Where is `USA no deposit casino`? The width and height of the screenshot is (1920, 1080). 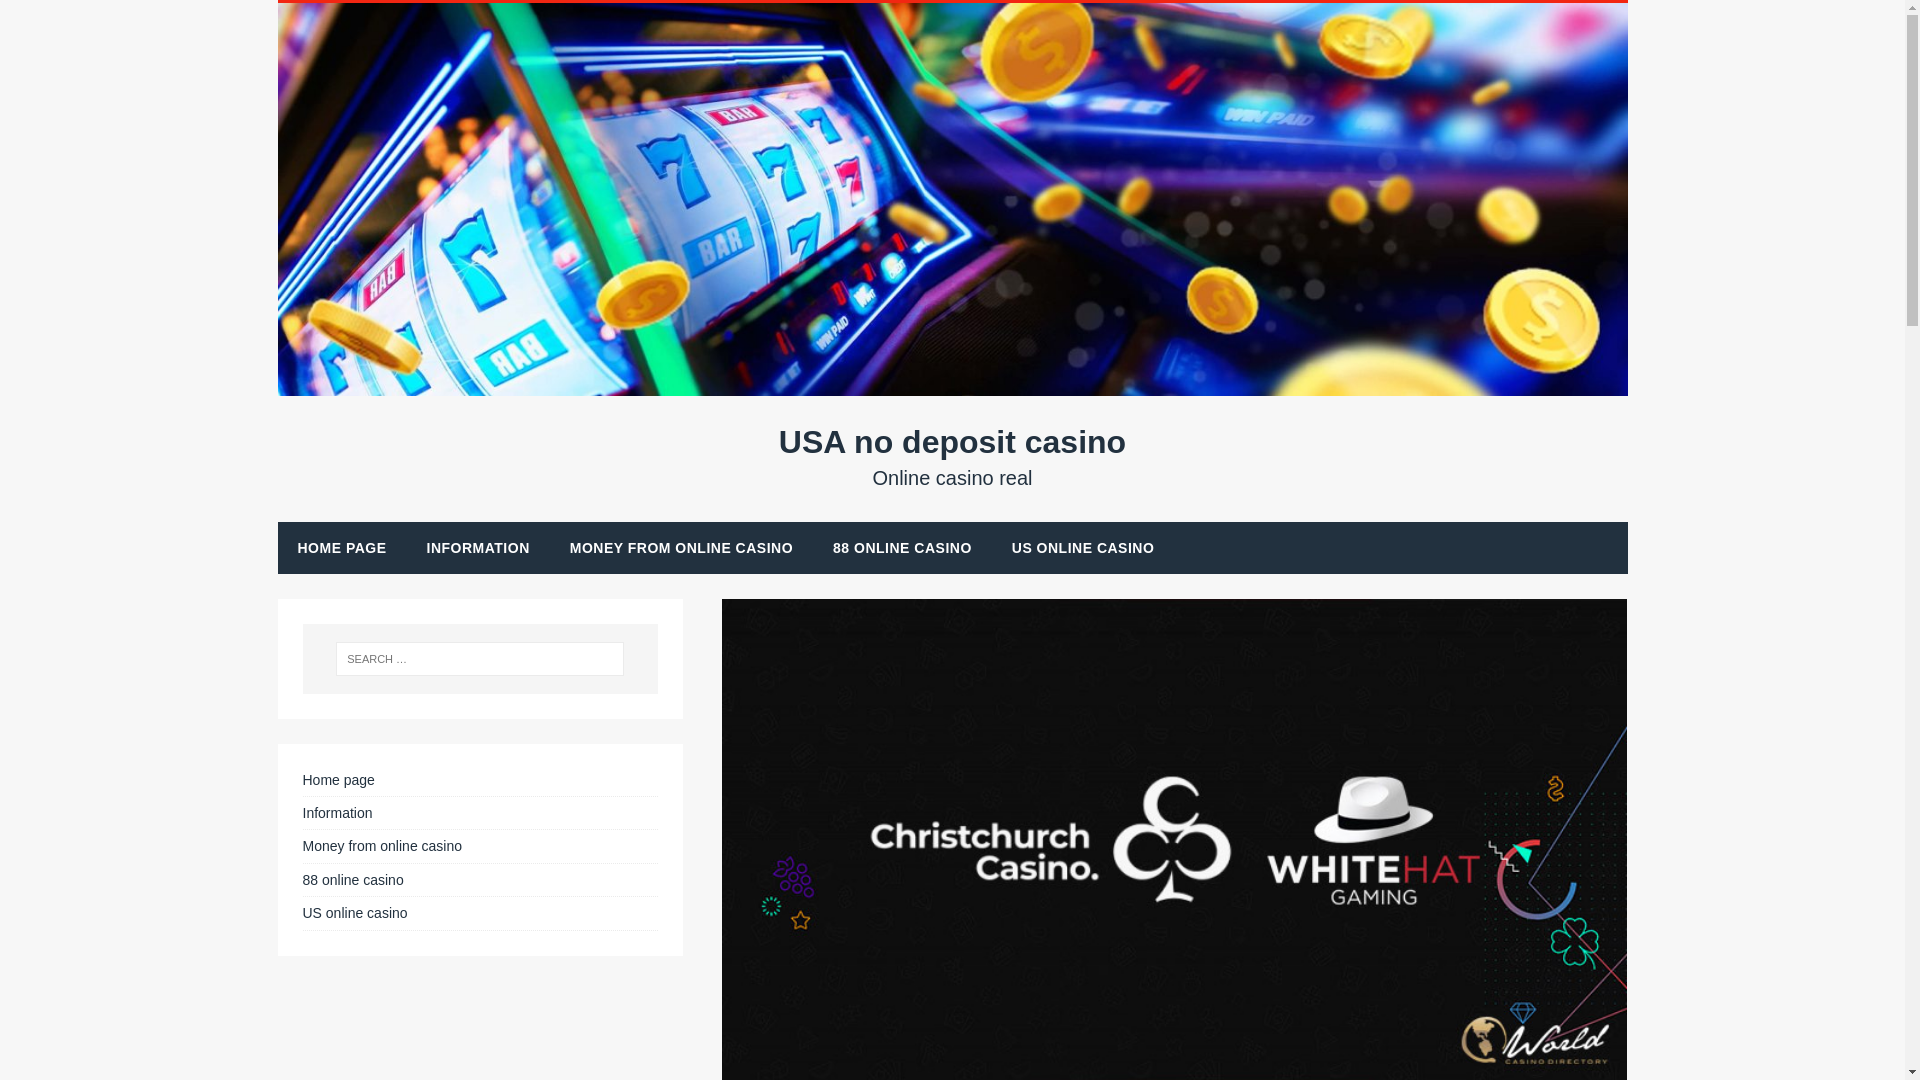
USA no deposit casino is located at coordinates (680, 547).